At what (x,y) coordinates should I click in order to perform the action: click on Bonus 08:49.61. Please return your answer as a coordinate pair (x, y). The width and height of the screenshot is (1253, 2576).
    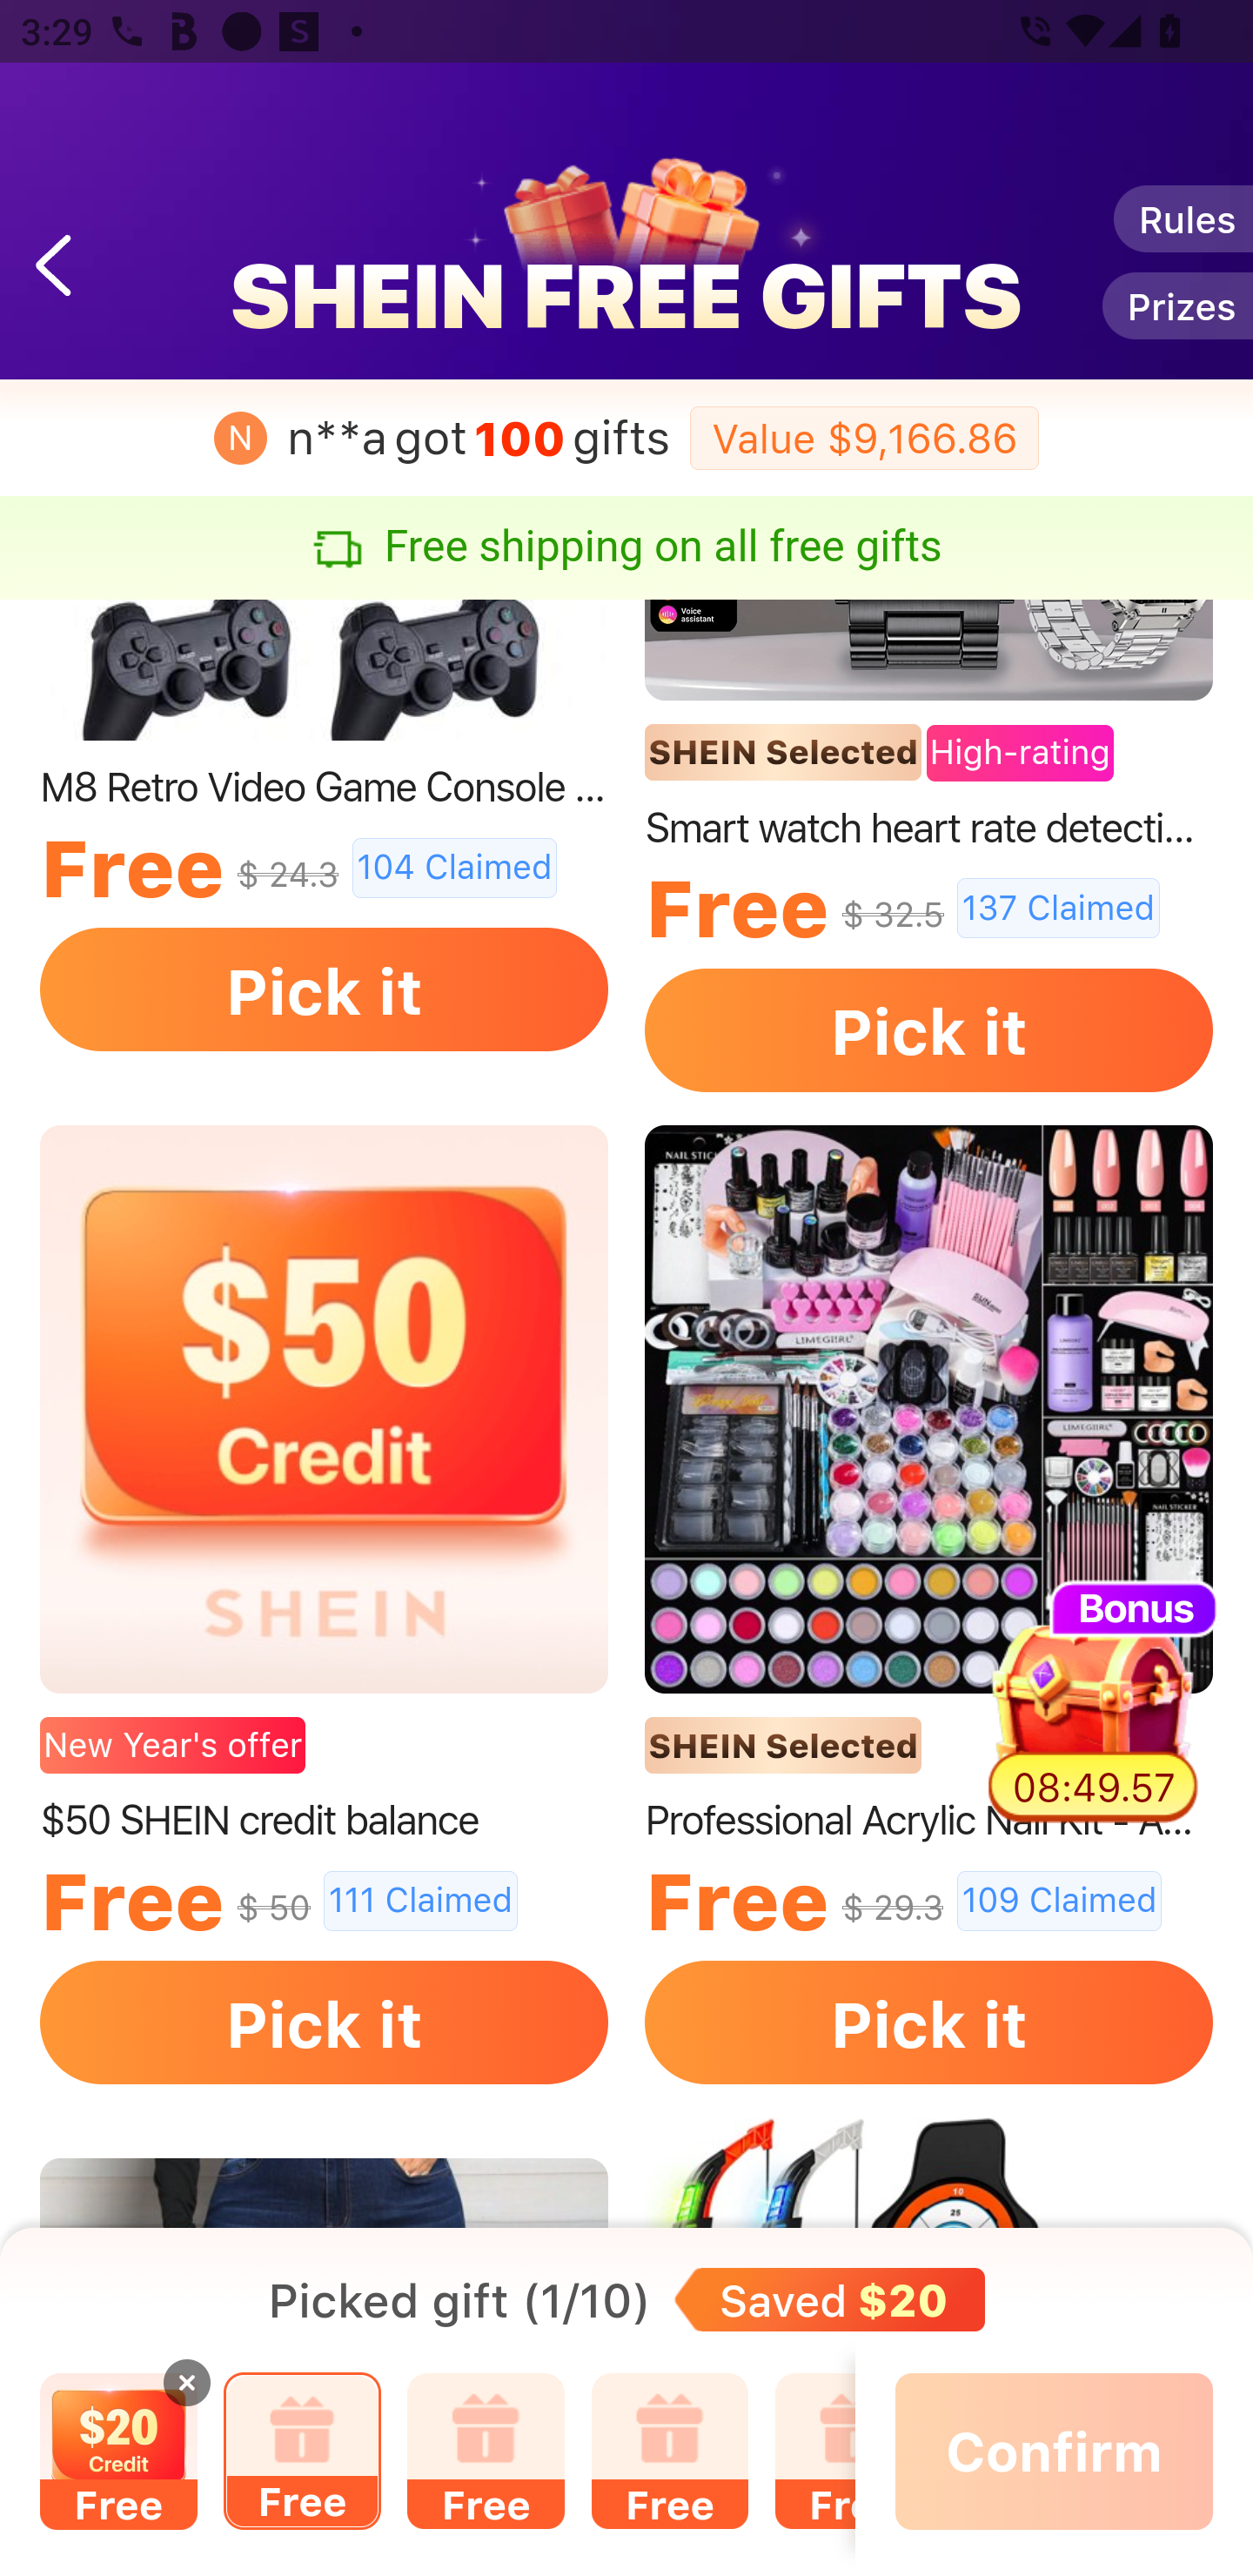
    Looking at the image, I should click on (1095, 1702).